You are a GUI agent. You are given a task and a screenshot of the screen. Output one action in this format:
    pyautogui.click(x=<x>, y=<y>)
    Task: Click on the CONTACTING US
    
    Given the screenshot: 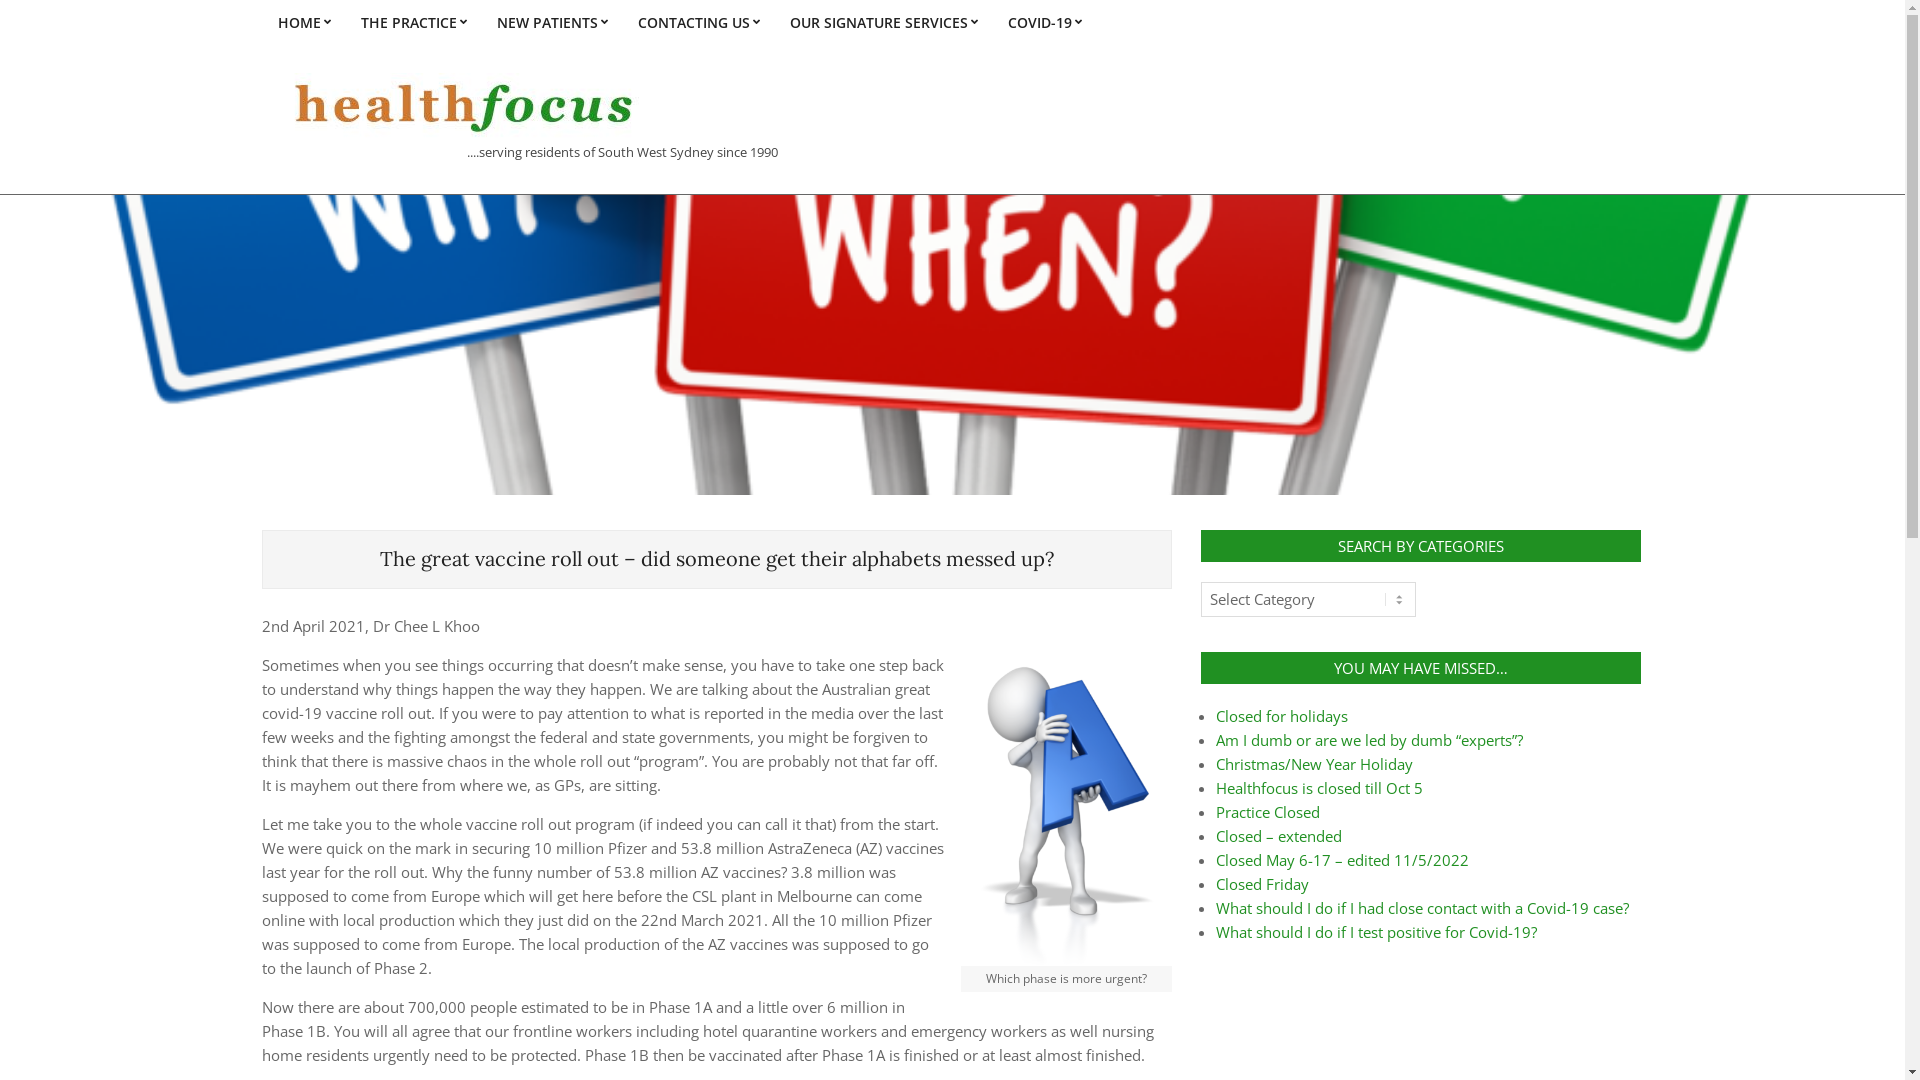 What is the action you would take?
    pyautogui.click(x=698, y=22)
    